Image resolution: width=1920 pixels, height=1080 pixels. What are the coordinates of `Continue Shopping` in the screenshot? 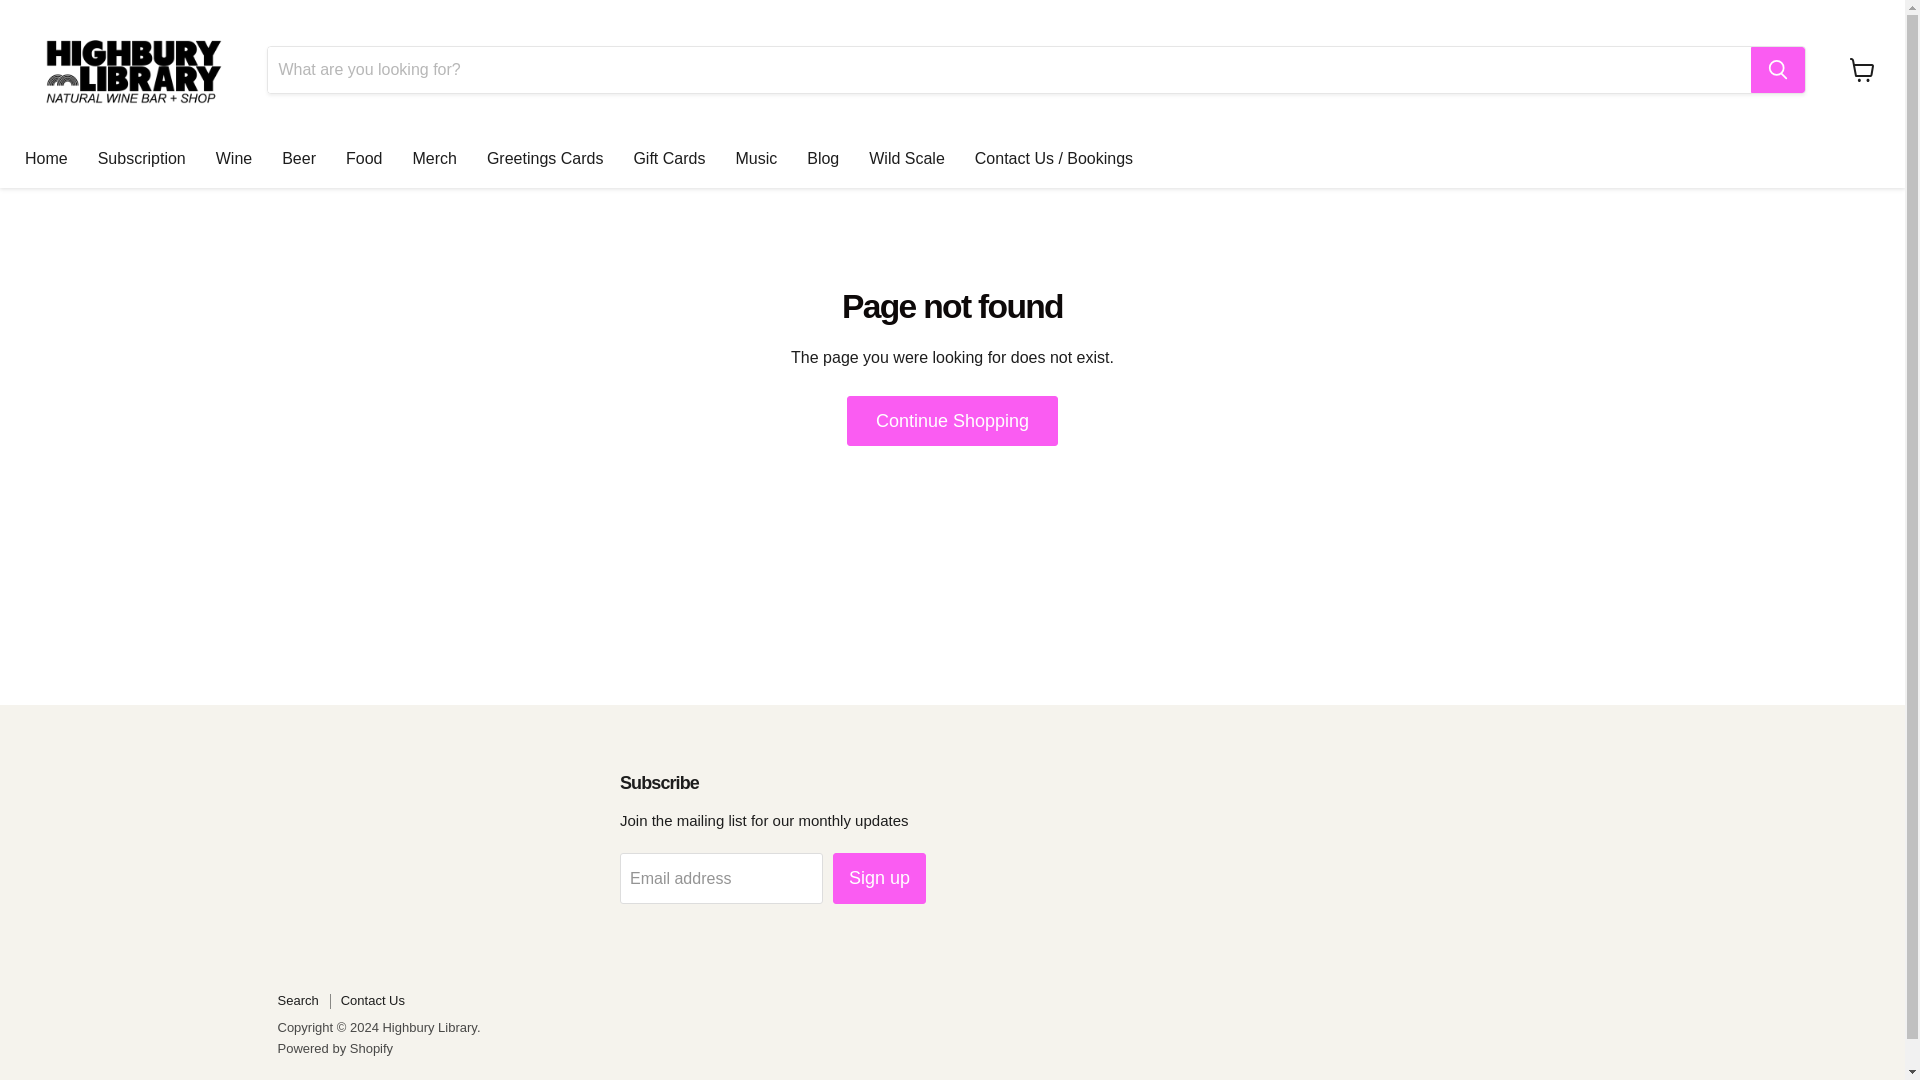 It's located at (952, 422).